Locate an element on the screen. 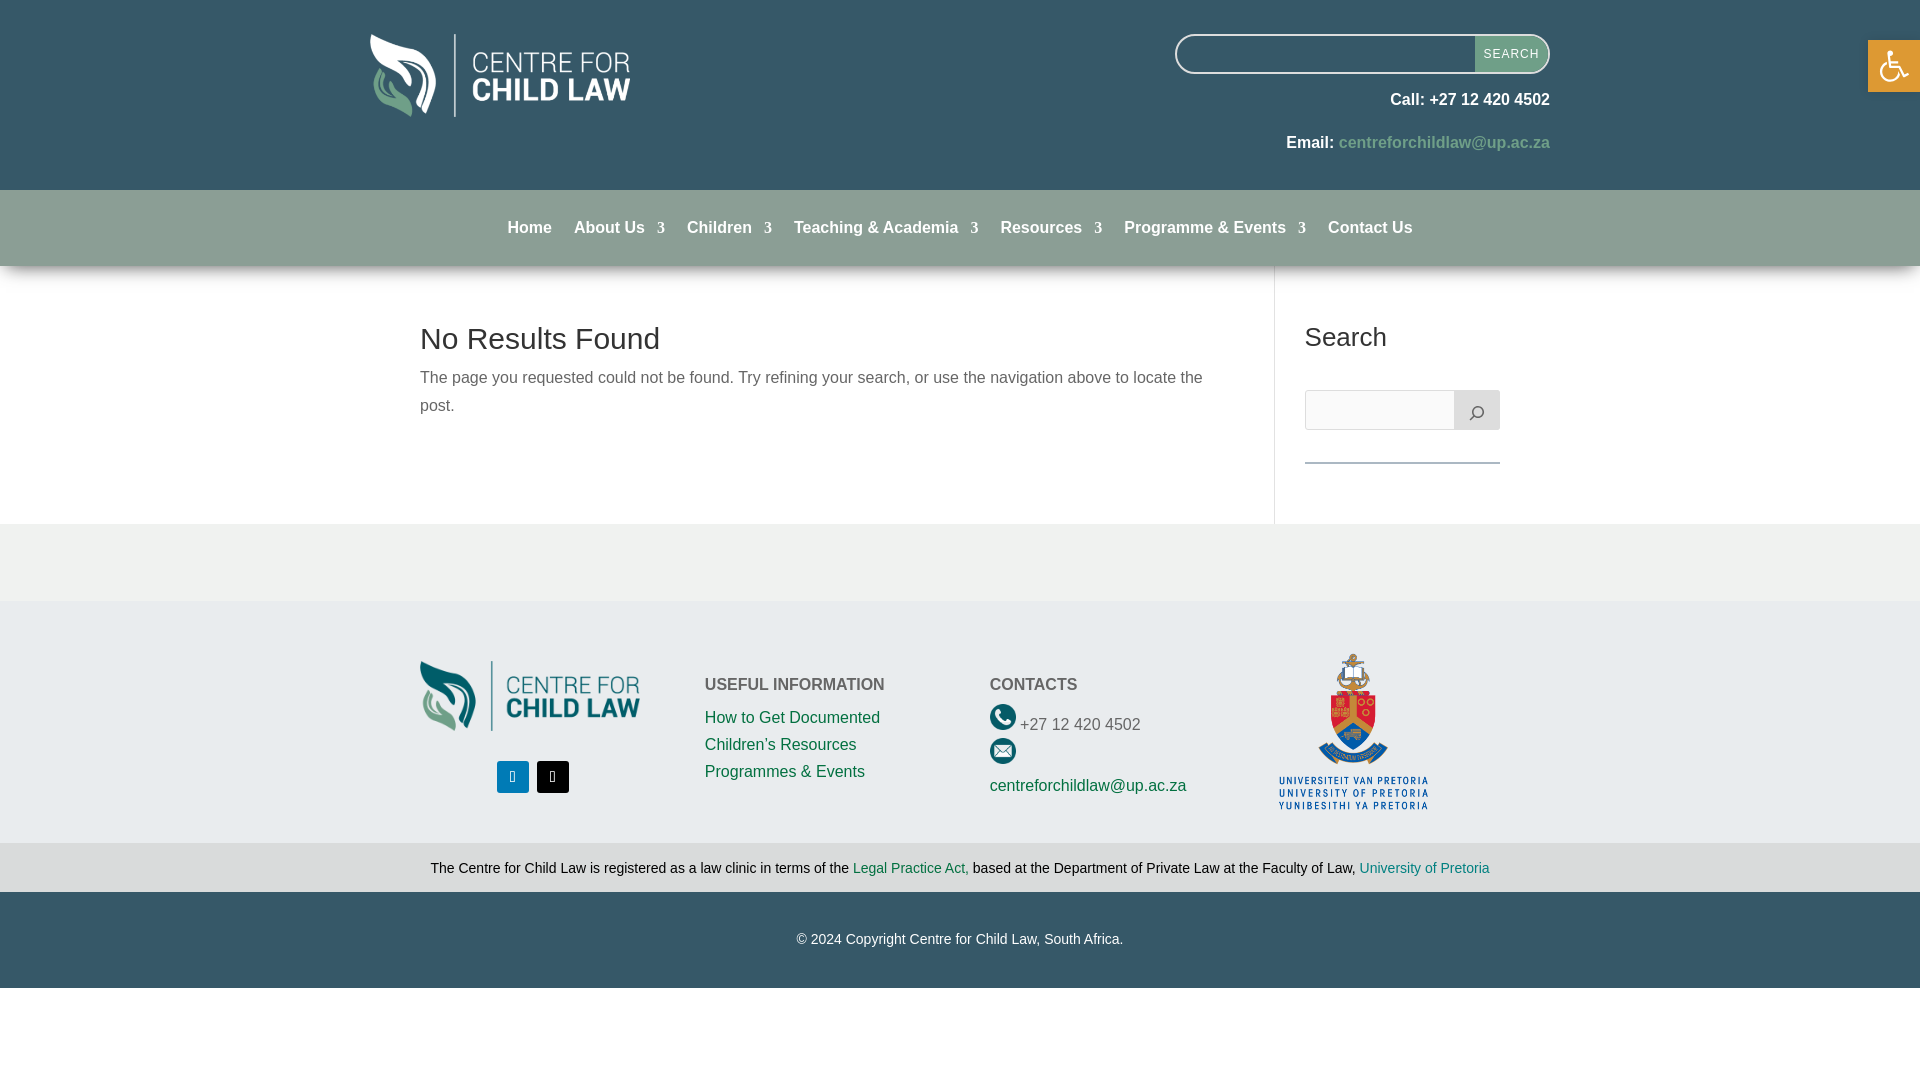  Follow on LinkedIn is located at coordinates (513, 776).